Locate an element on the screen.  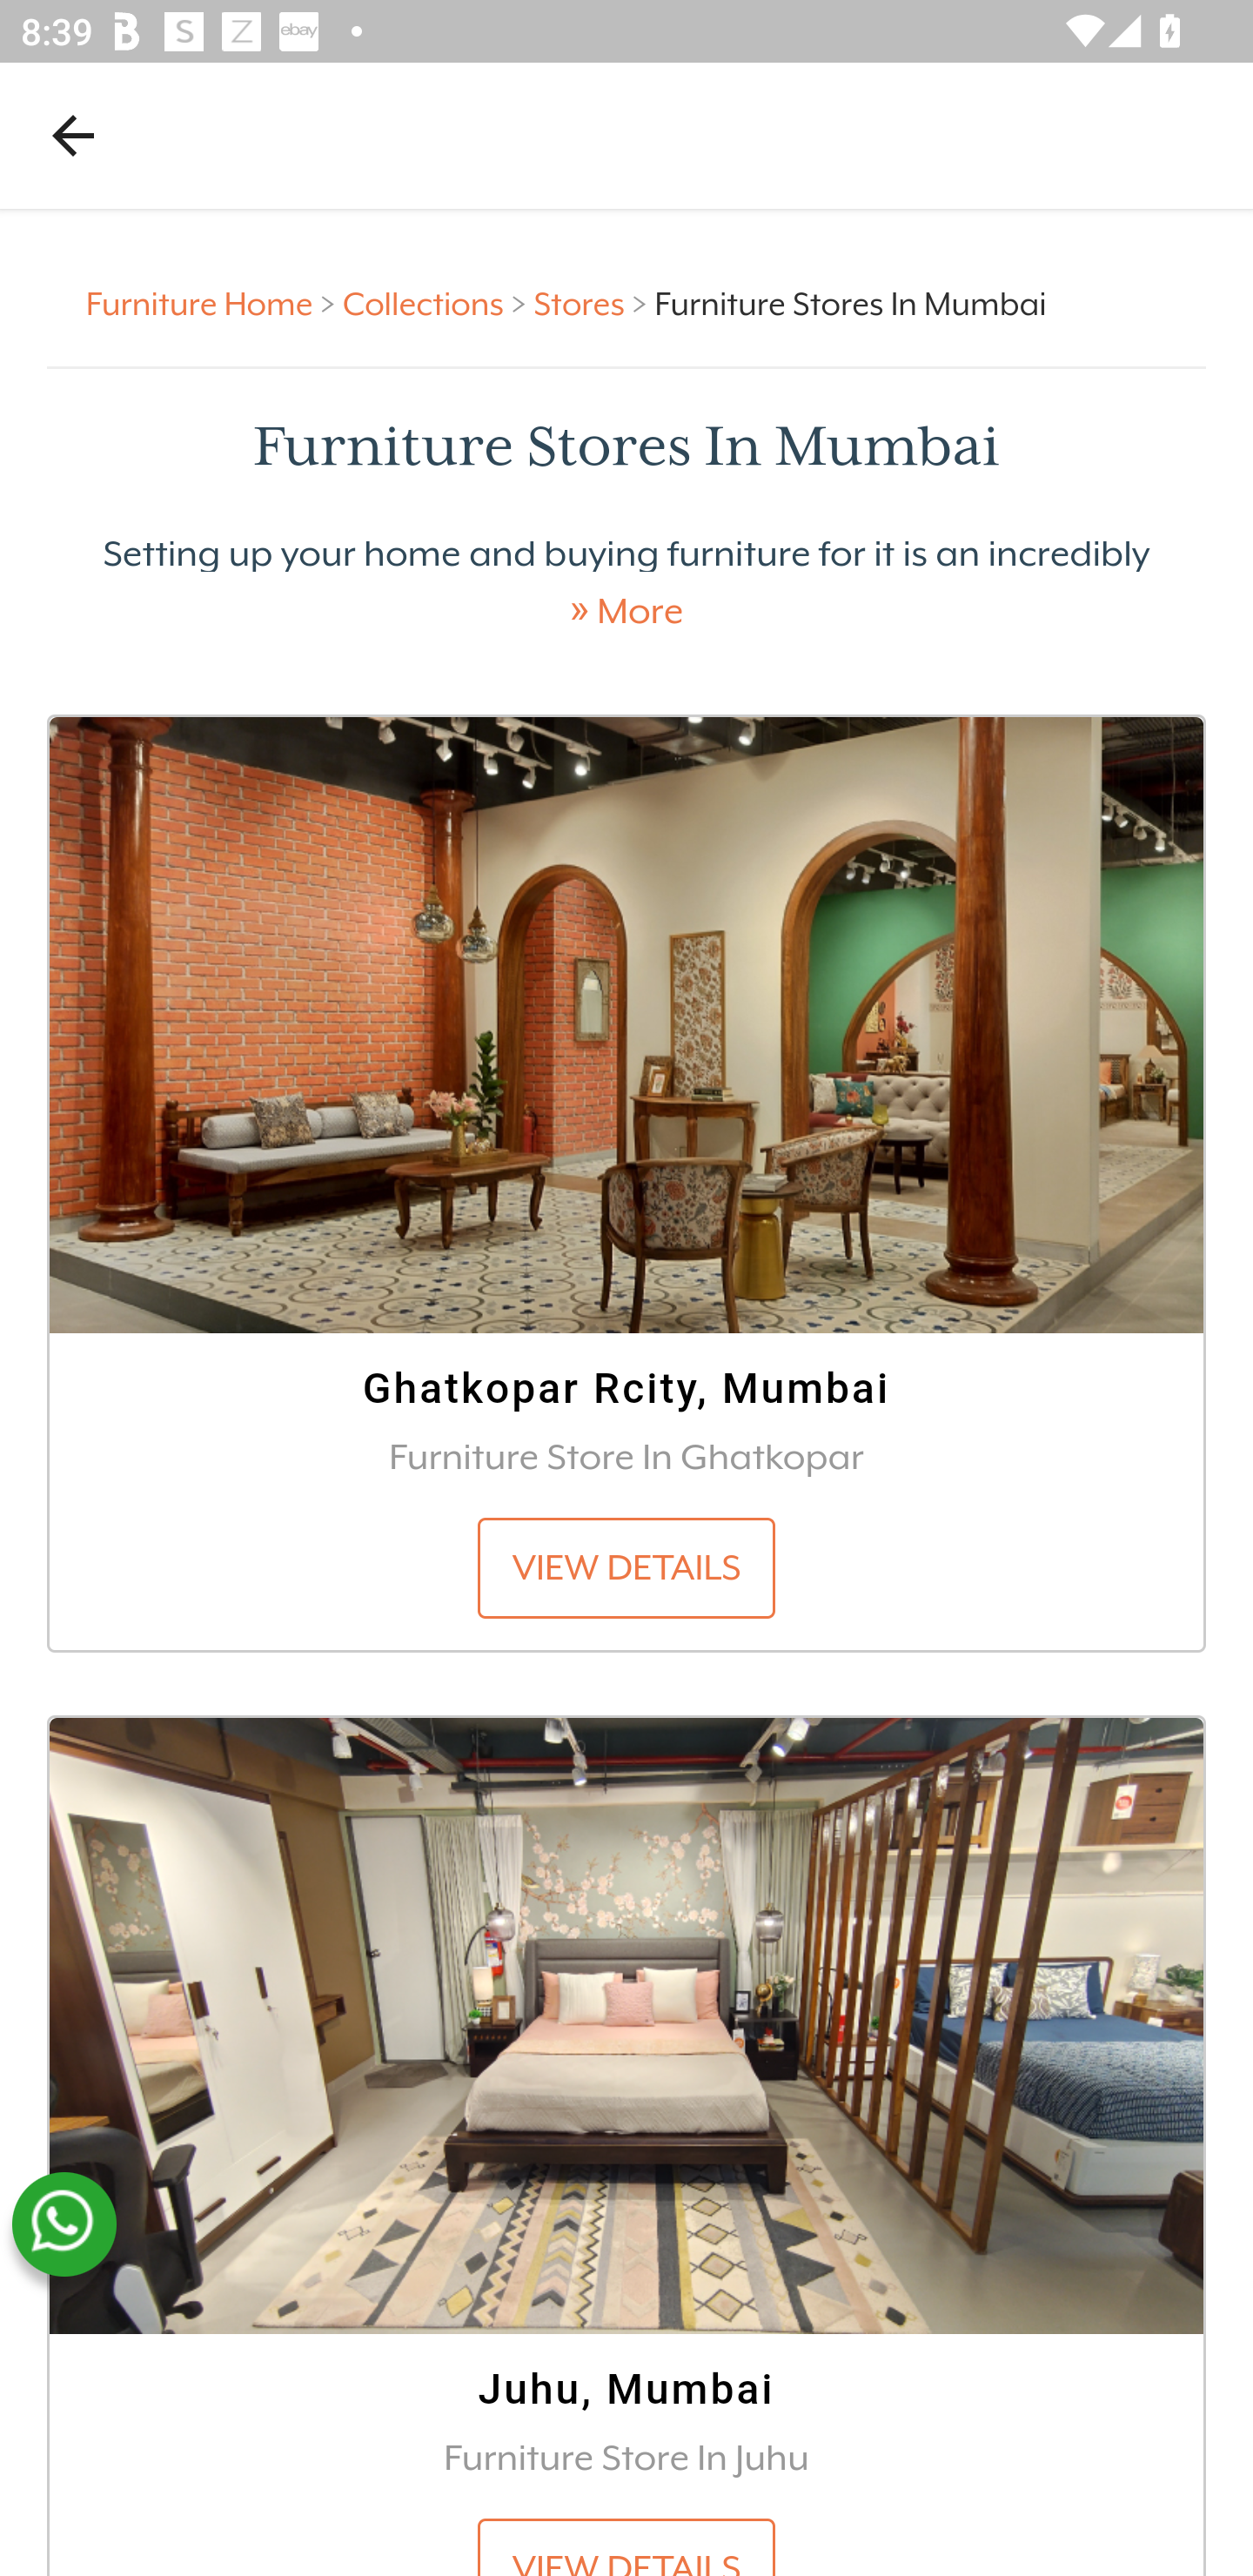
Collections >  Collections  >  is located at coordinates (439, 303).